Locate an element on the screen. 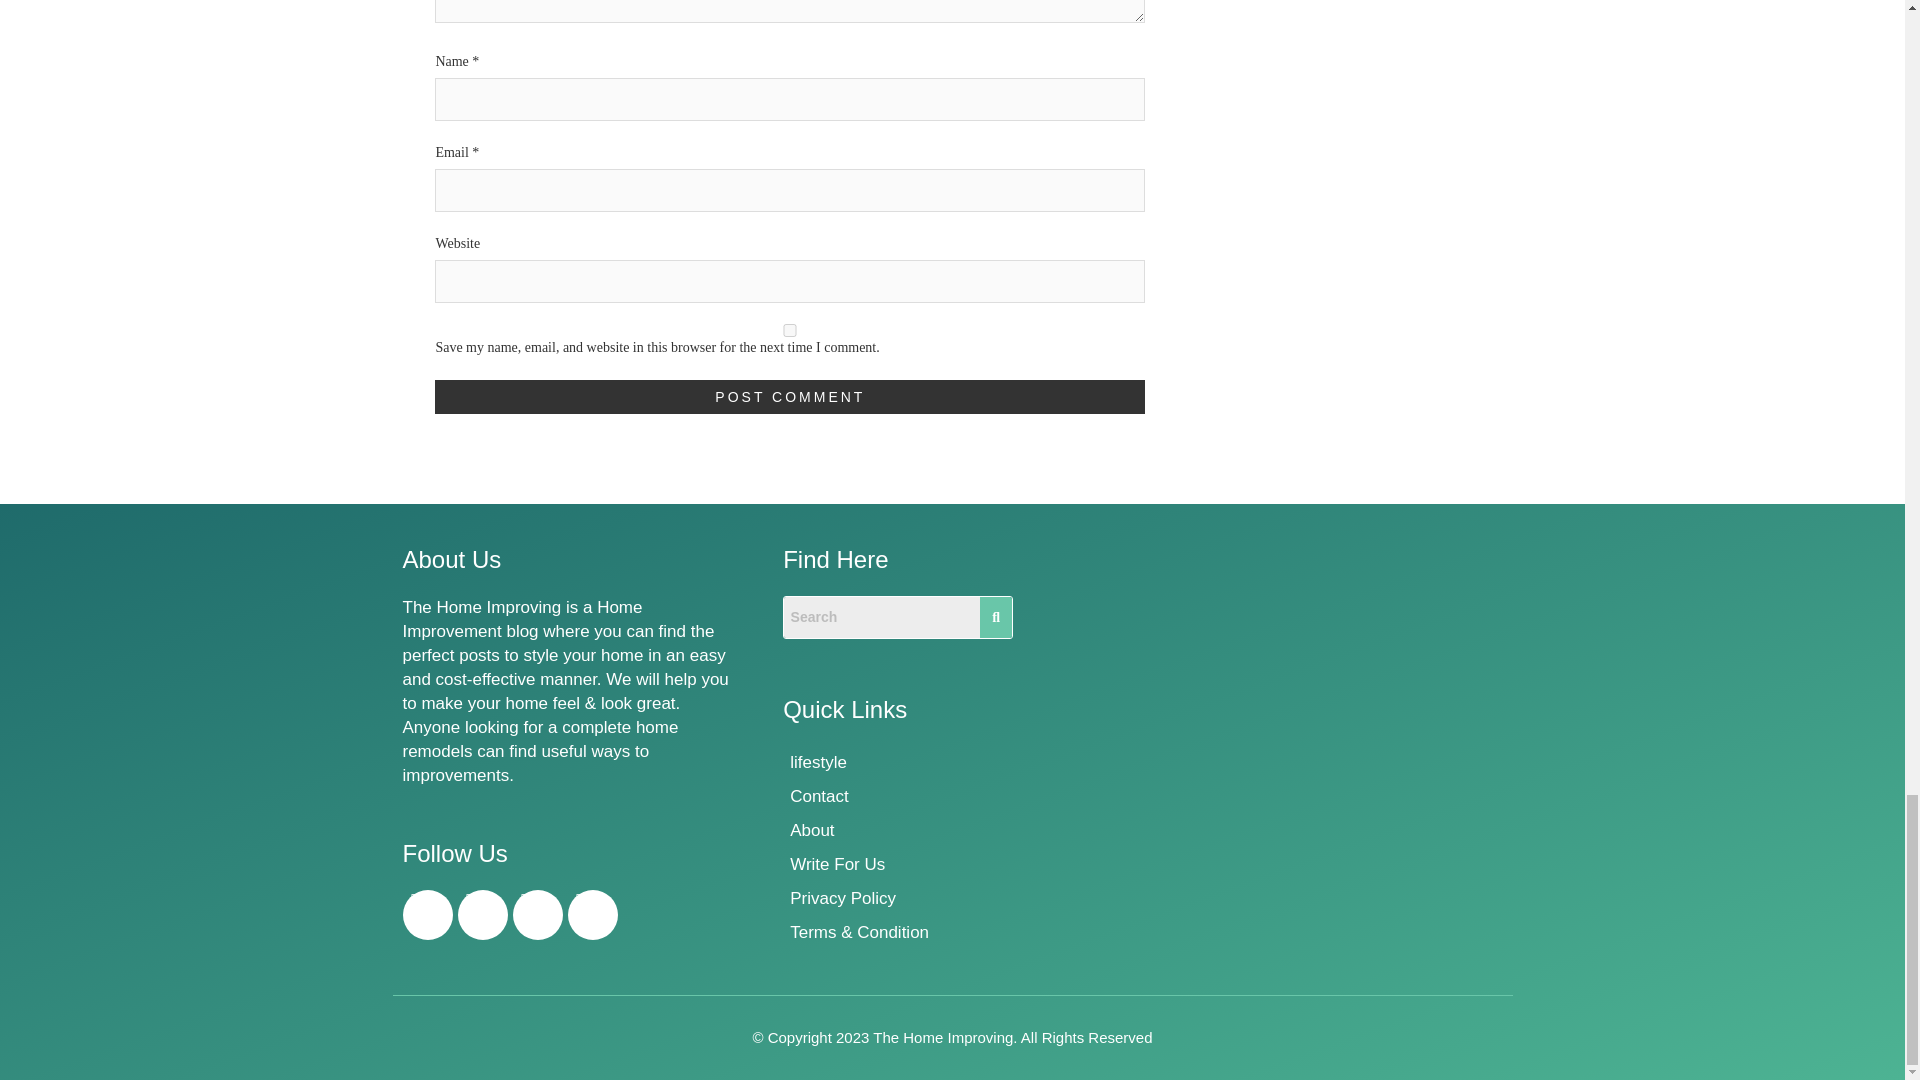 This screenshot has width=1920, height=1080. Search is located at coordinates (881, 618).